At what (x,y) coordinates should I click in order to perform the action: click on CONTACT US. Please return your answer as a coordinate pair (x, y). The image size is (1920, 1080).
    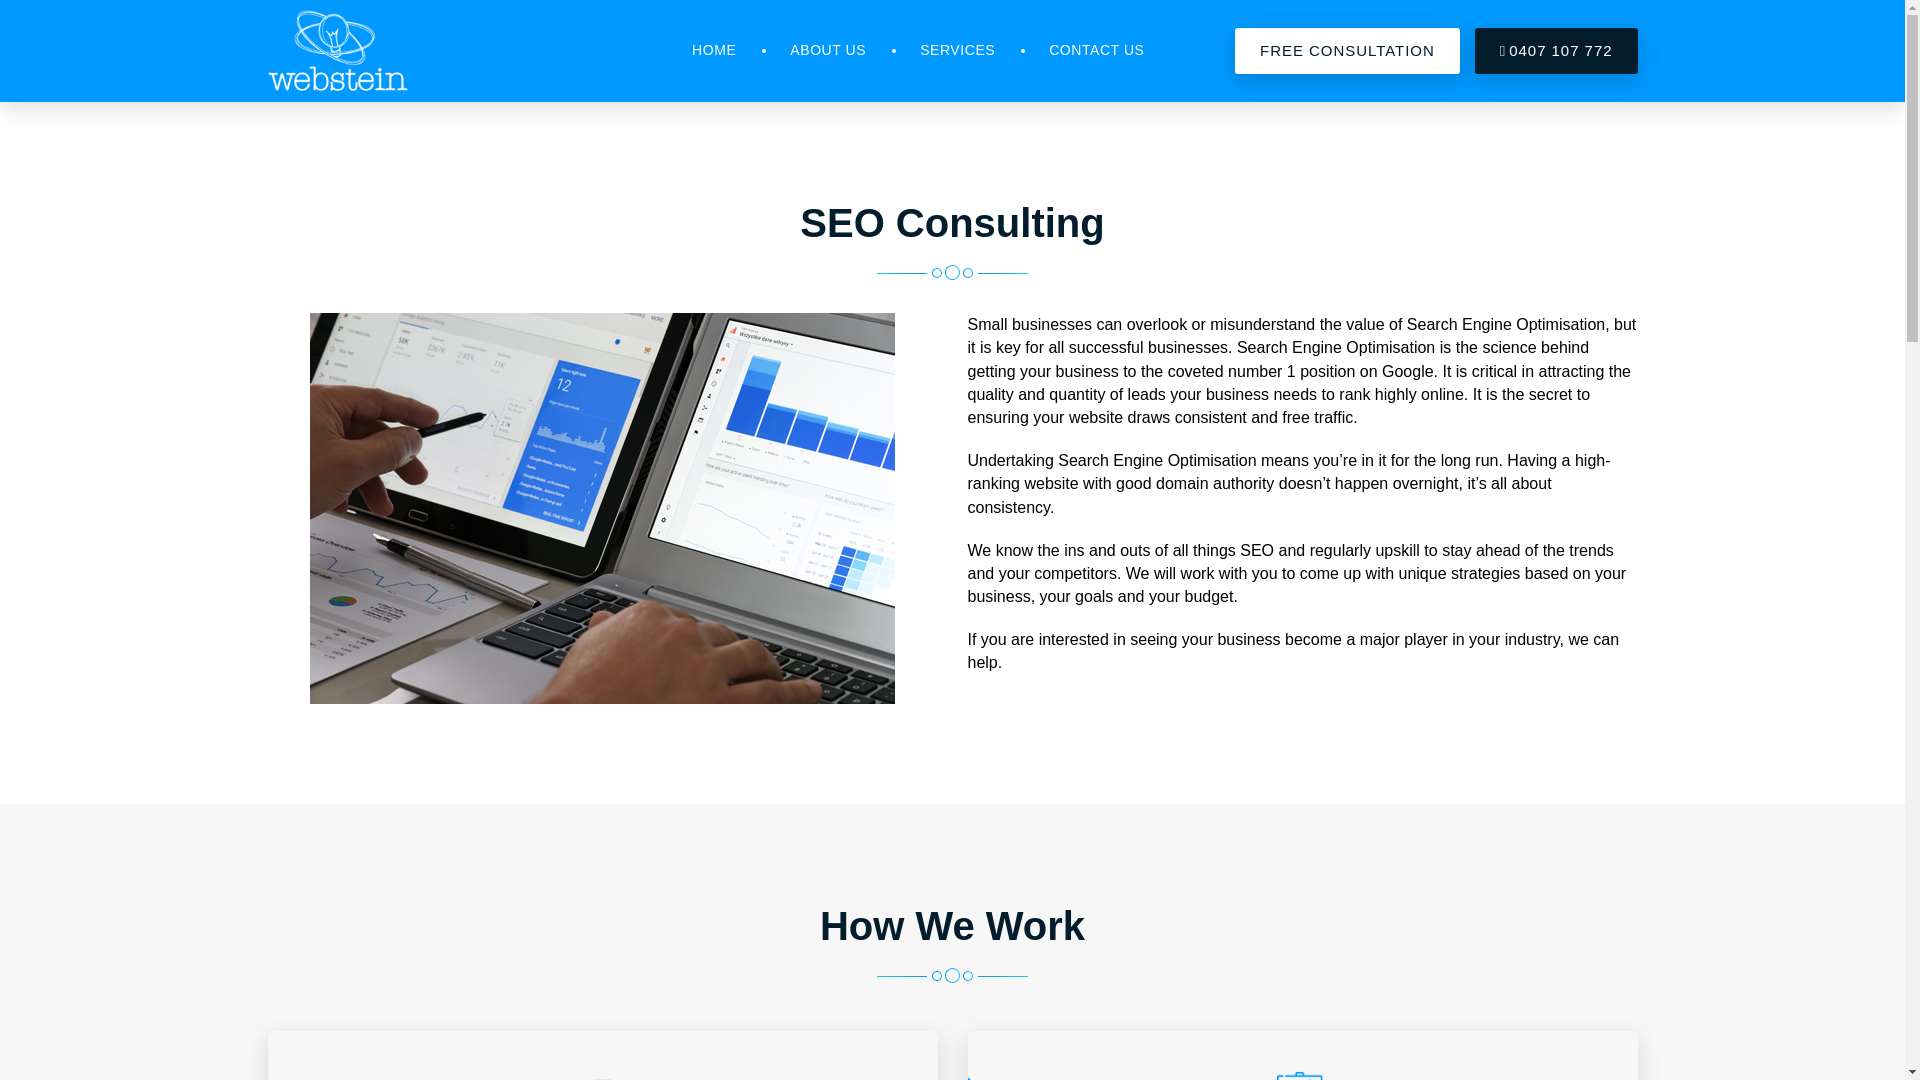
    Looking at the image, I should click on (1096, 50).